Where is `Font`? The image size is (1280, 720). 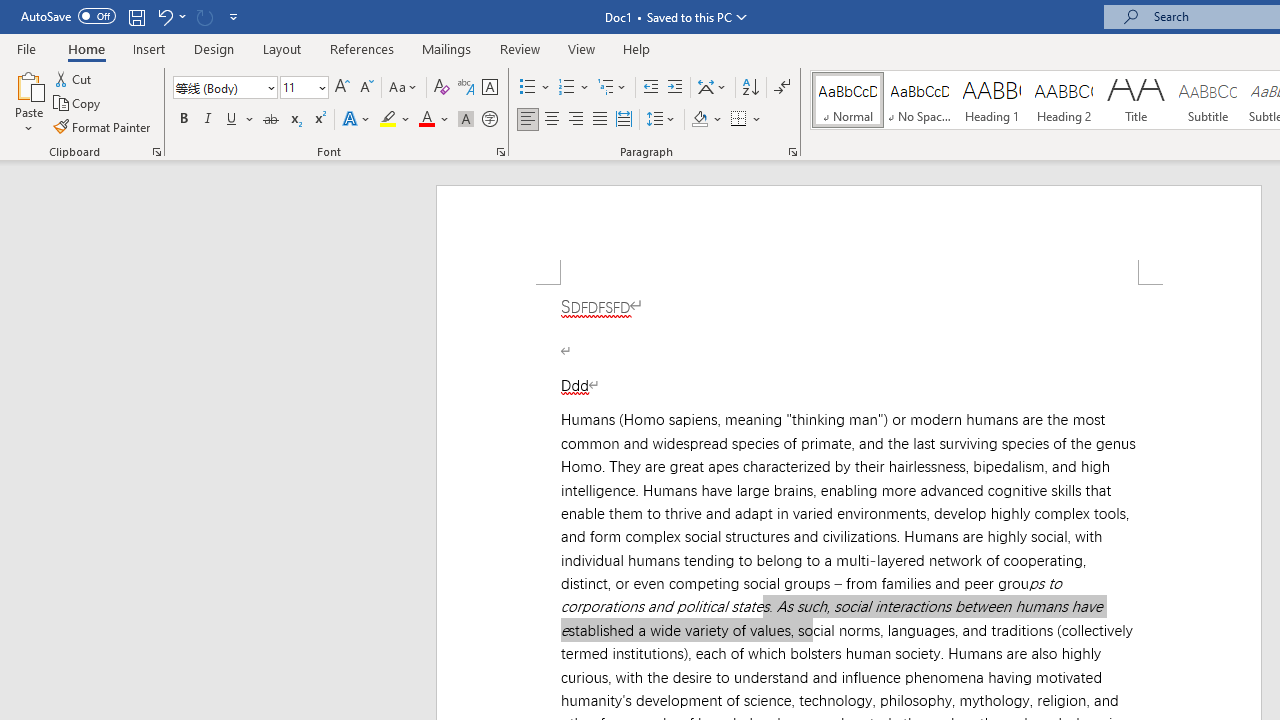
Font is located at coordinates (218, 87).